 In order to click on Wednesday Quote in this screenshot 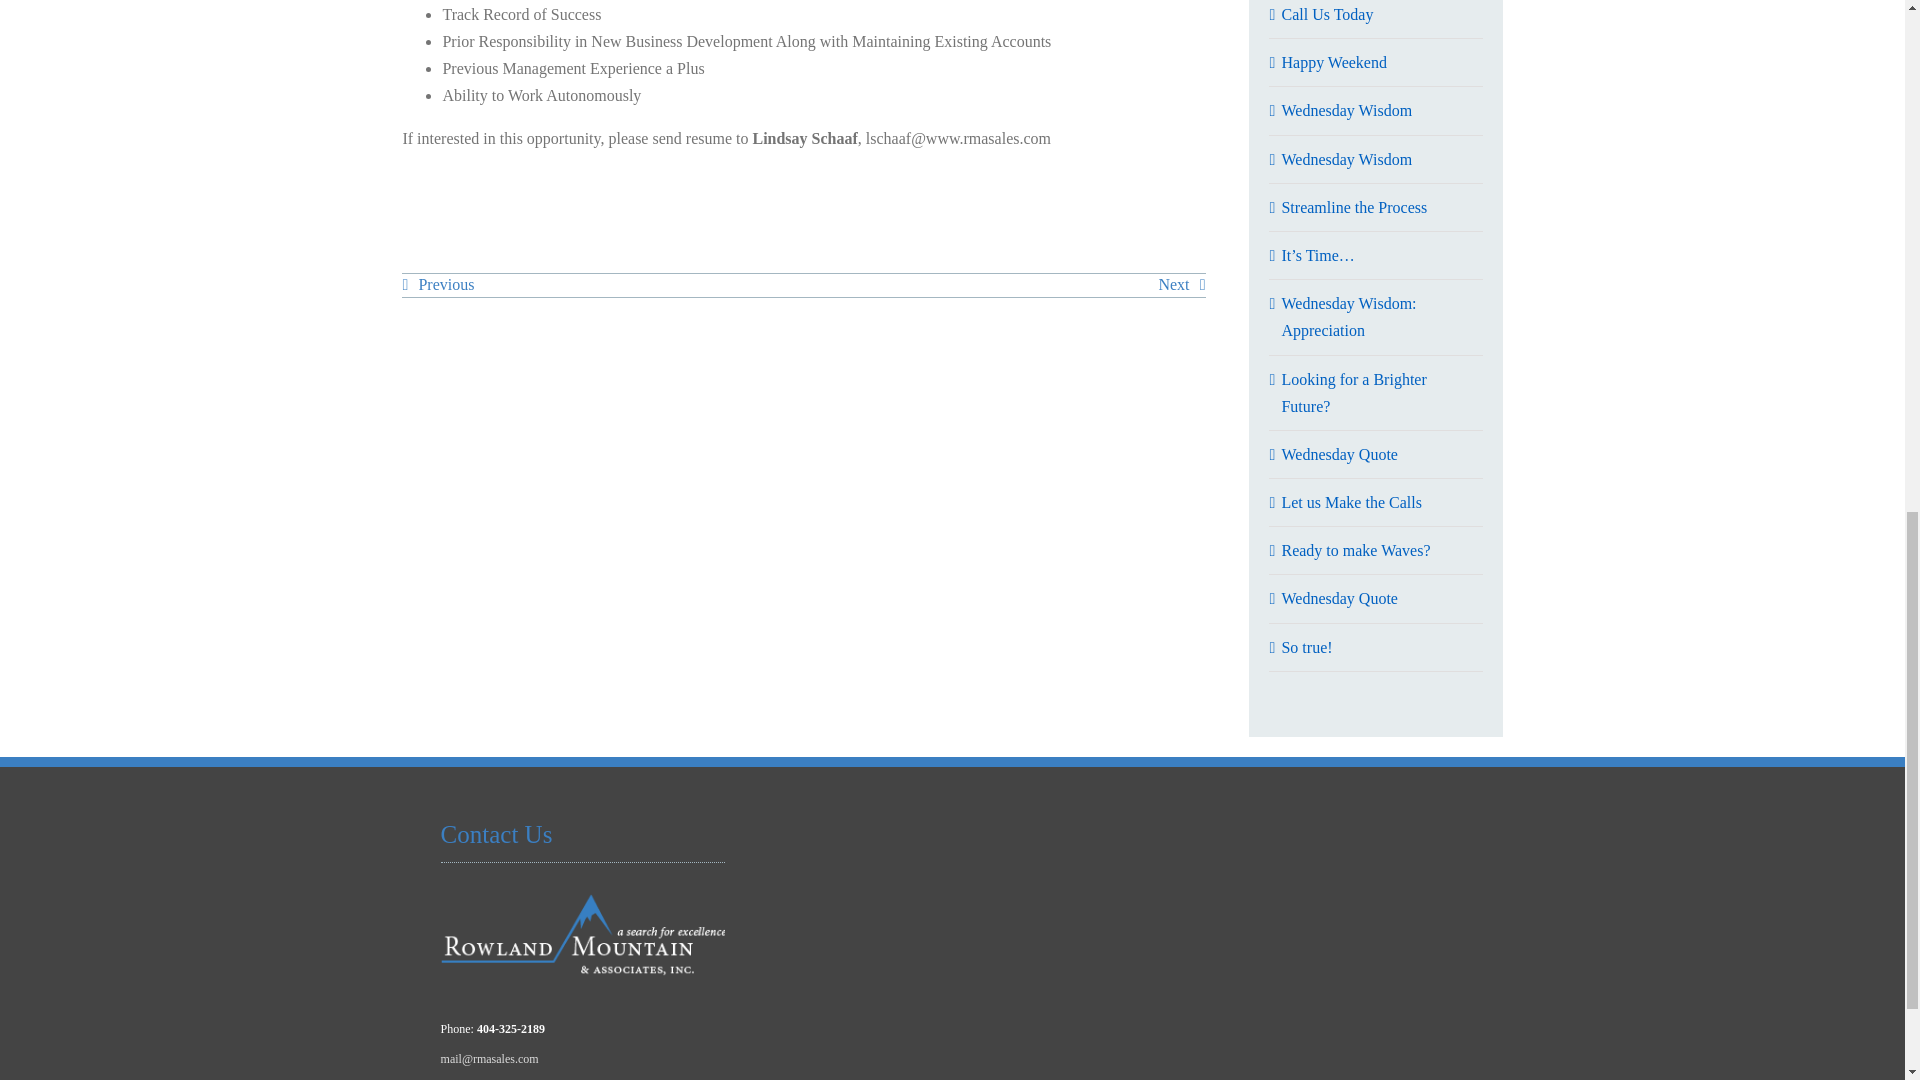, I will do `click(1338, 454)`.